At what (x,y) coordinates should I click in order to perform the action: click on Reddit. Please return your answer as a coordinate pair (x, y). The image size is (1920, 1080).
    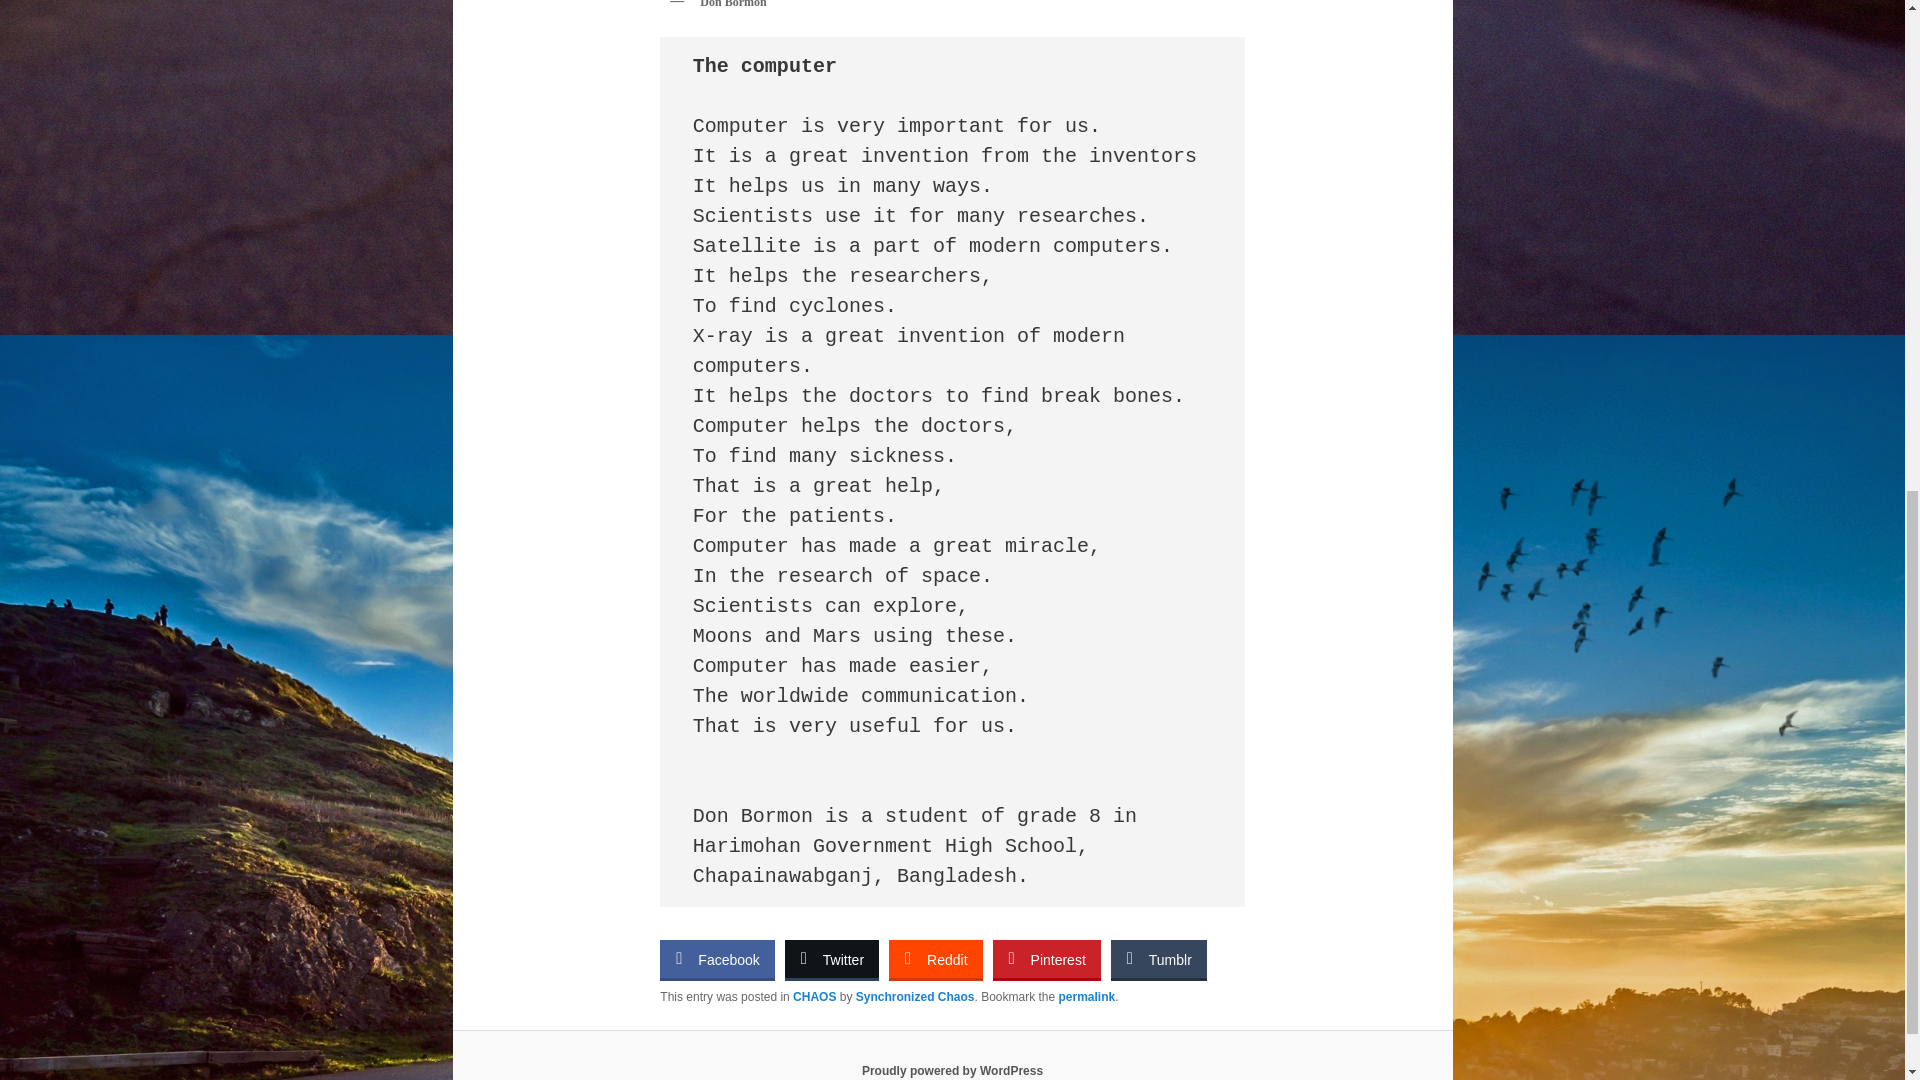
    Looking at the image, I should click on (934, 958).